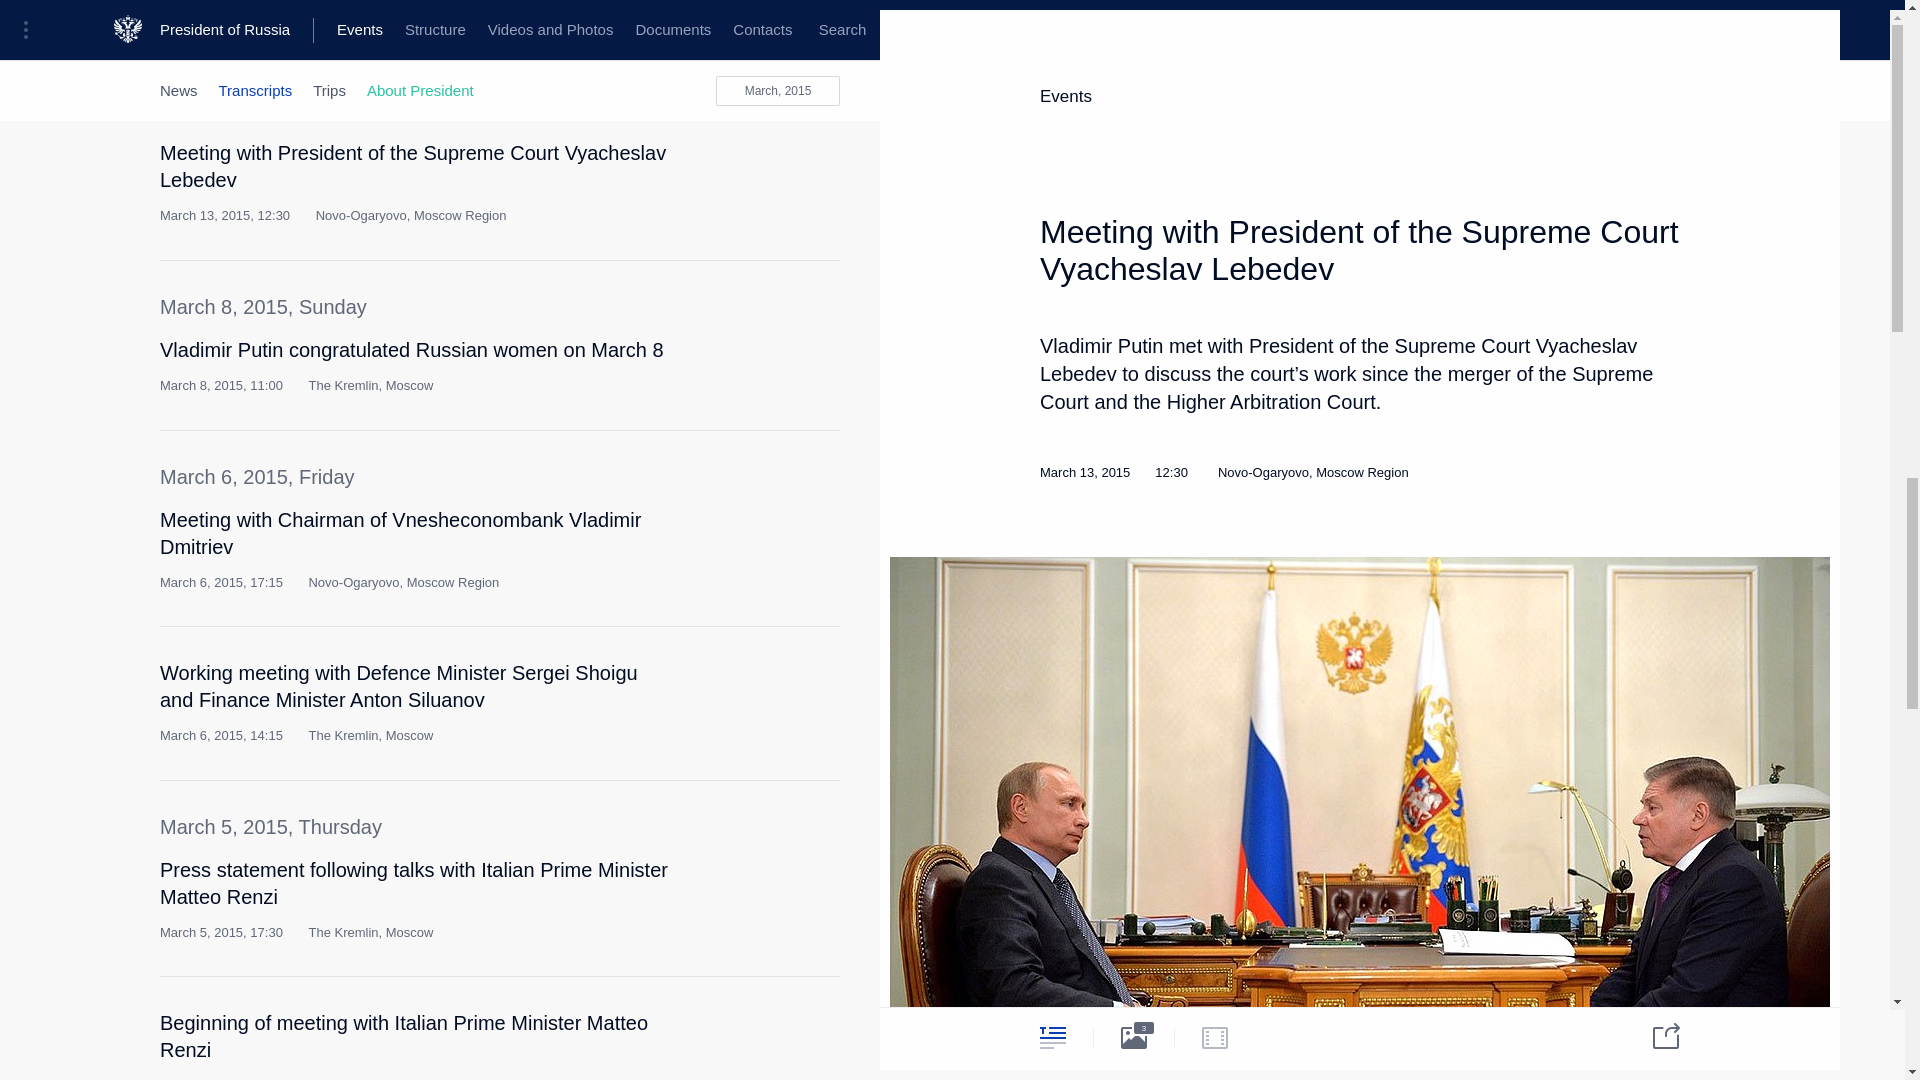  Describe the element at coordinates (724, 680) in the screenshot. I see `Text of the article` at that location.